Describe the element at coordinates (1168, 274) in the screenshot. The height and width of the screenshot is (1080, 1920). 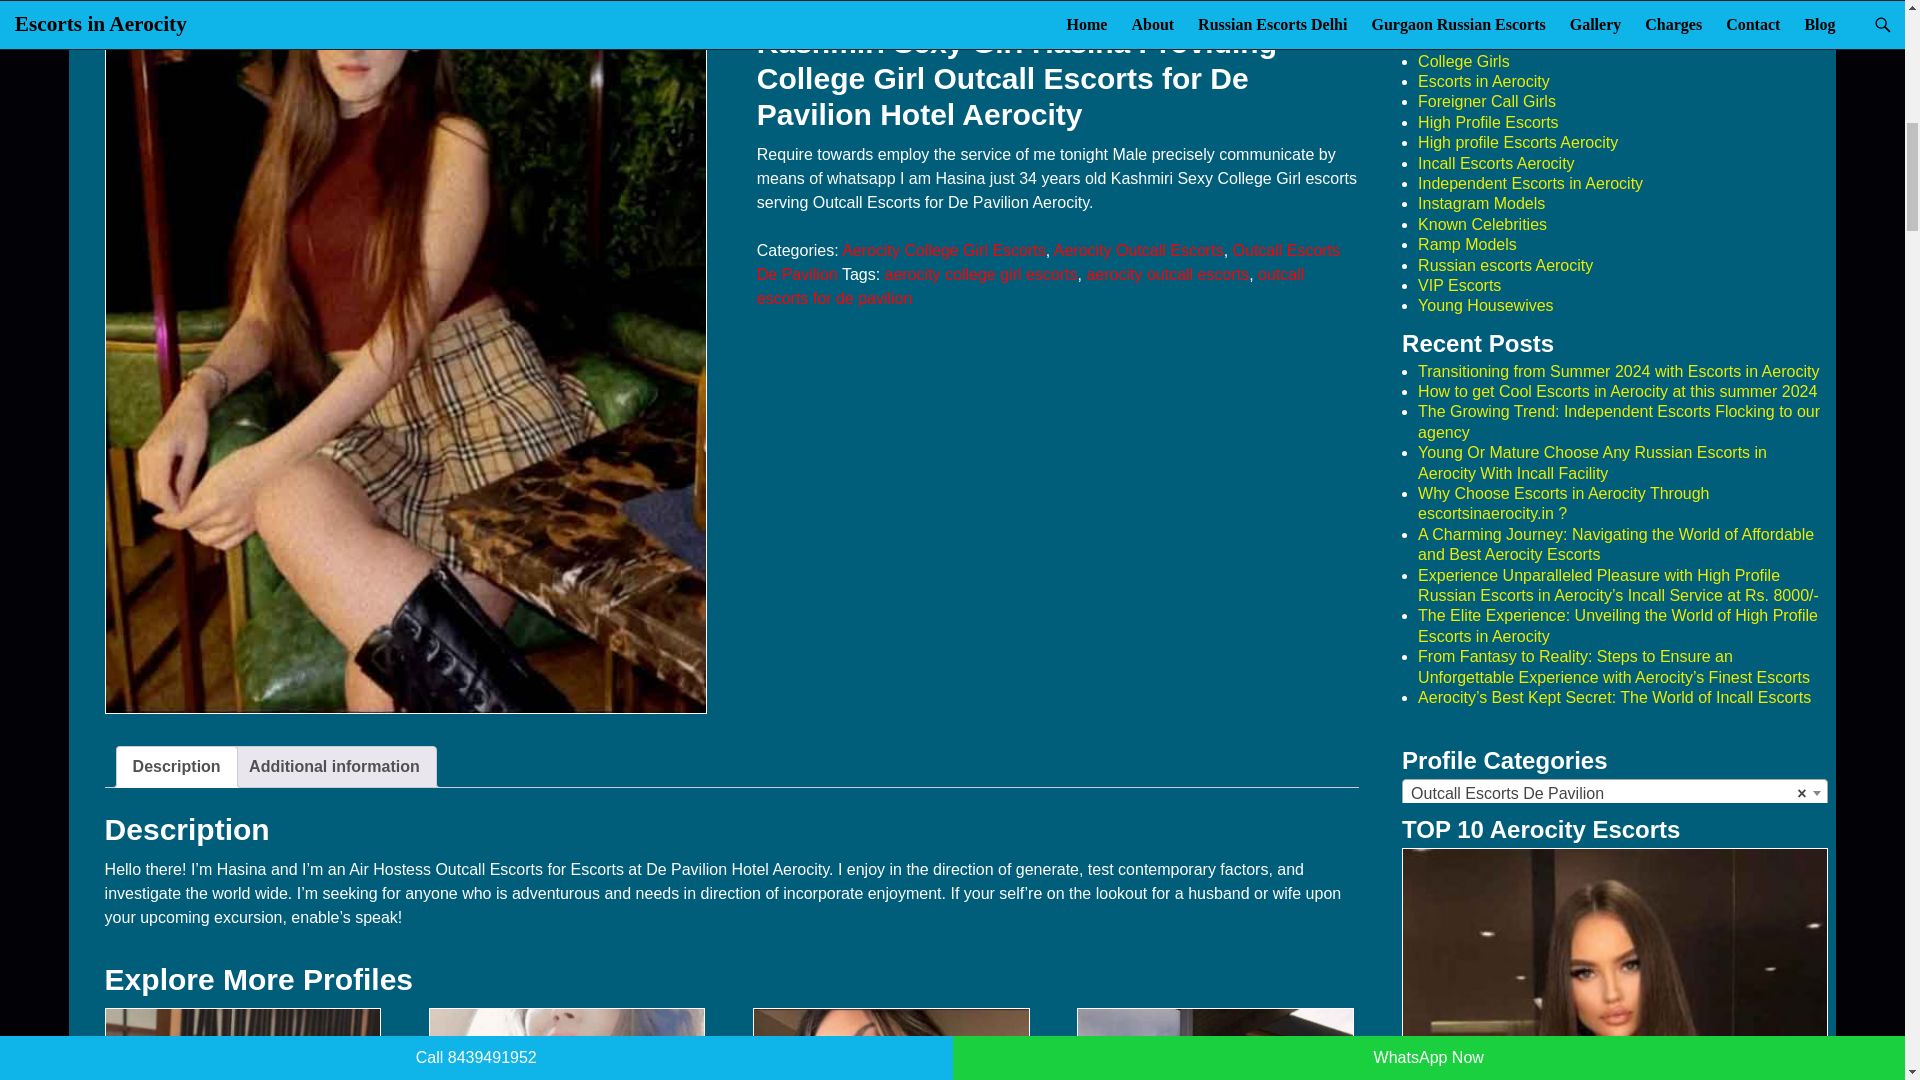
I see `aerocity outcall escorts` at that location.